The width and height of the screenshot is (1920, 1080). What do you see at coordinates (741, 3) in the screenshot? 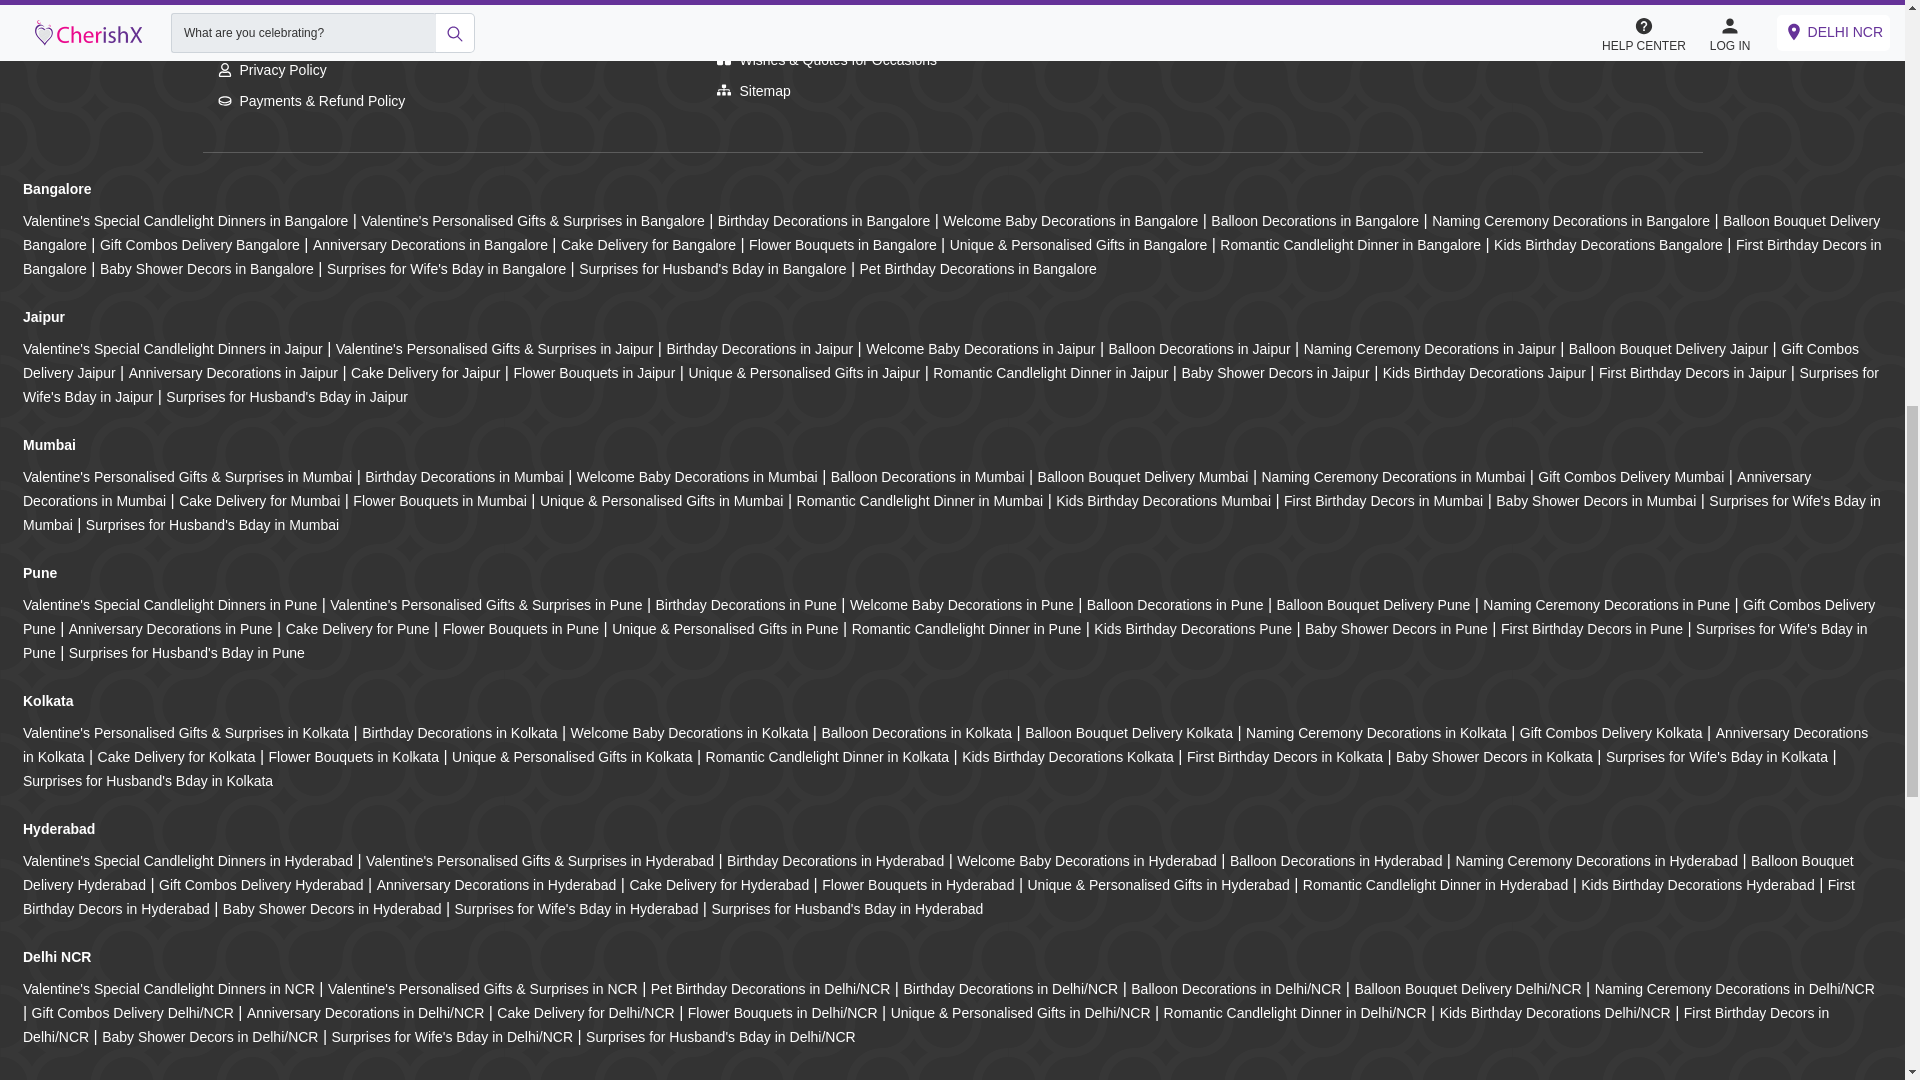
I see `Blog` at bounding box center [741, 3].